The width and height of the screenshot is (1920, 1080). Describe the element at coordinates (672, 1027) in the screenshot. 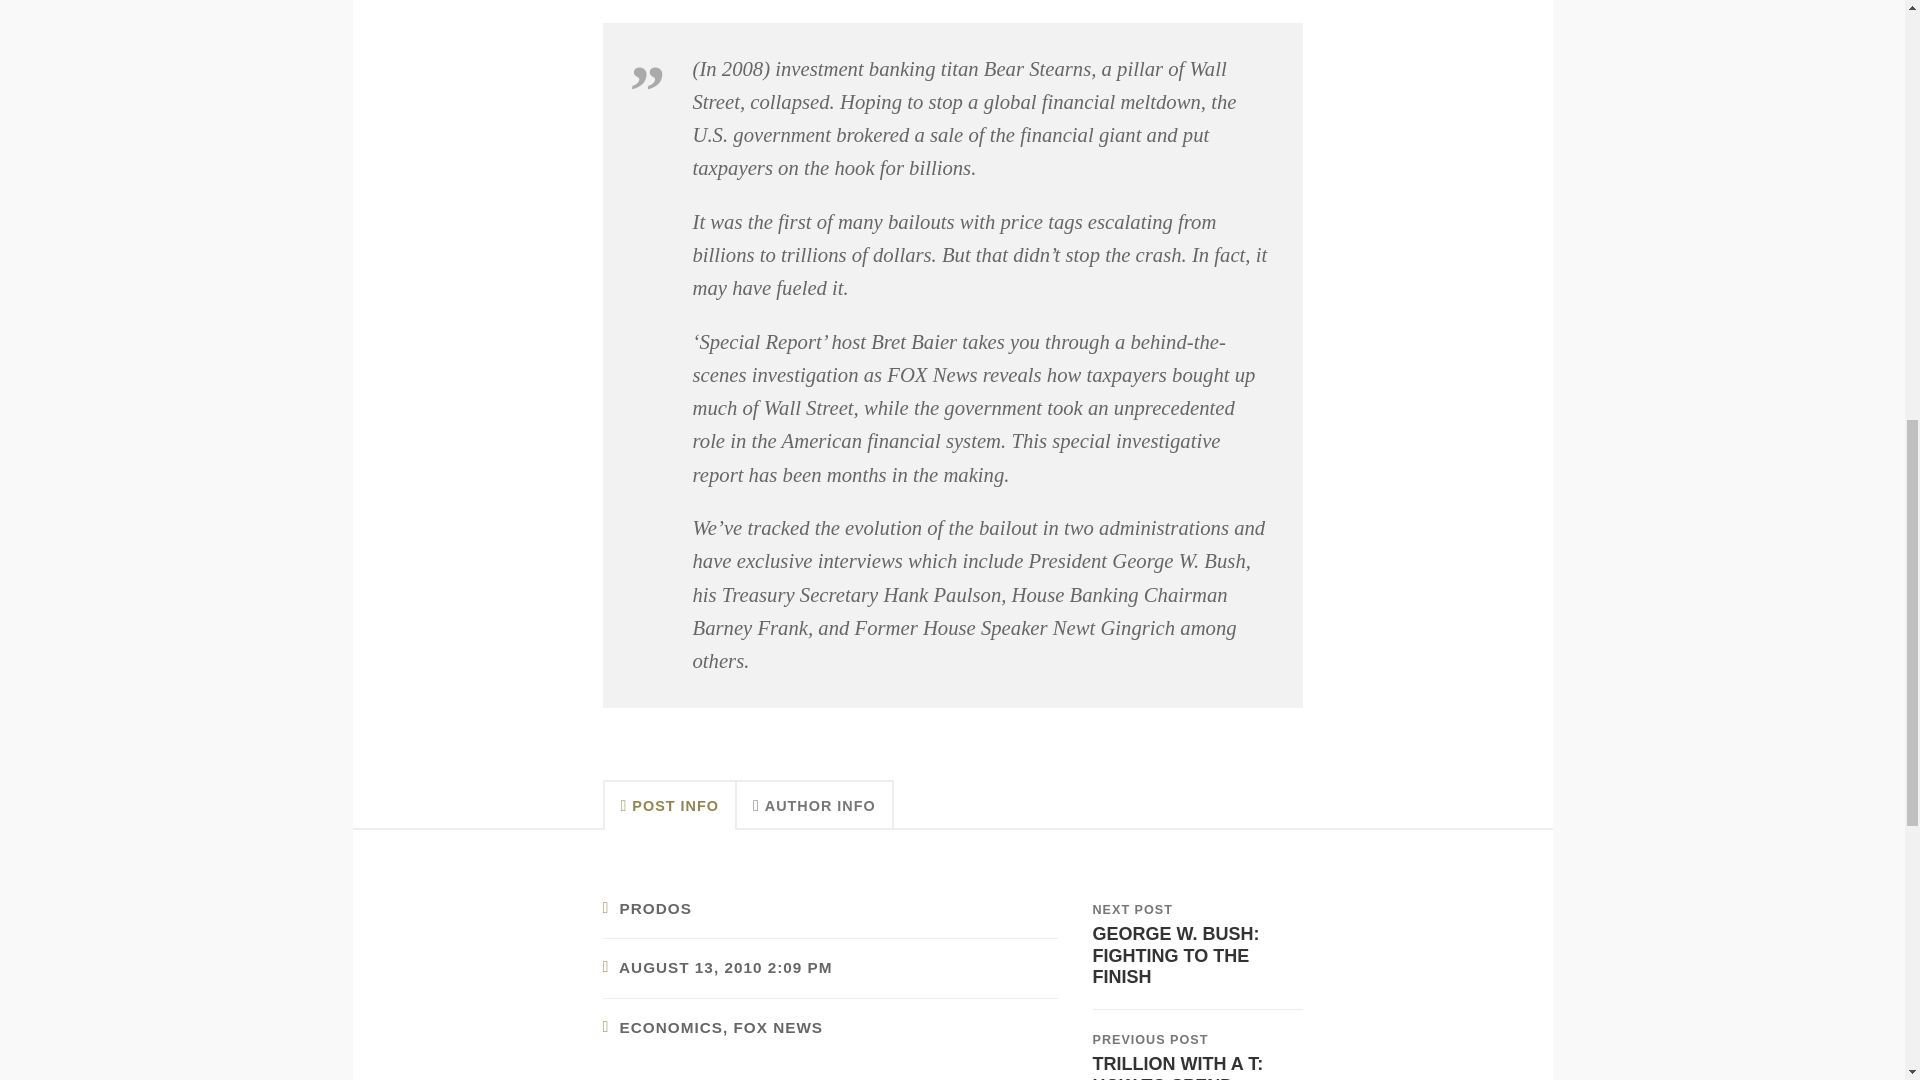

I see `ECONOMICS` at that location.